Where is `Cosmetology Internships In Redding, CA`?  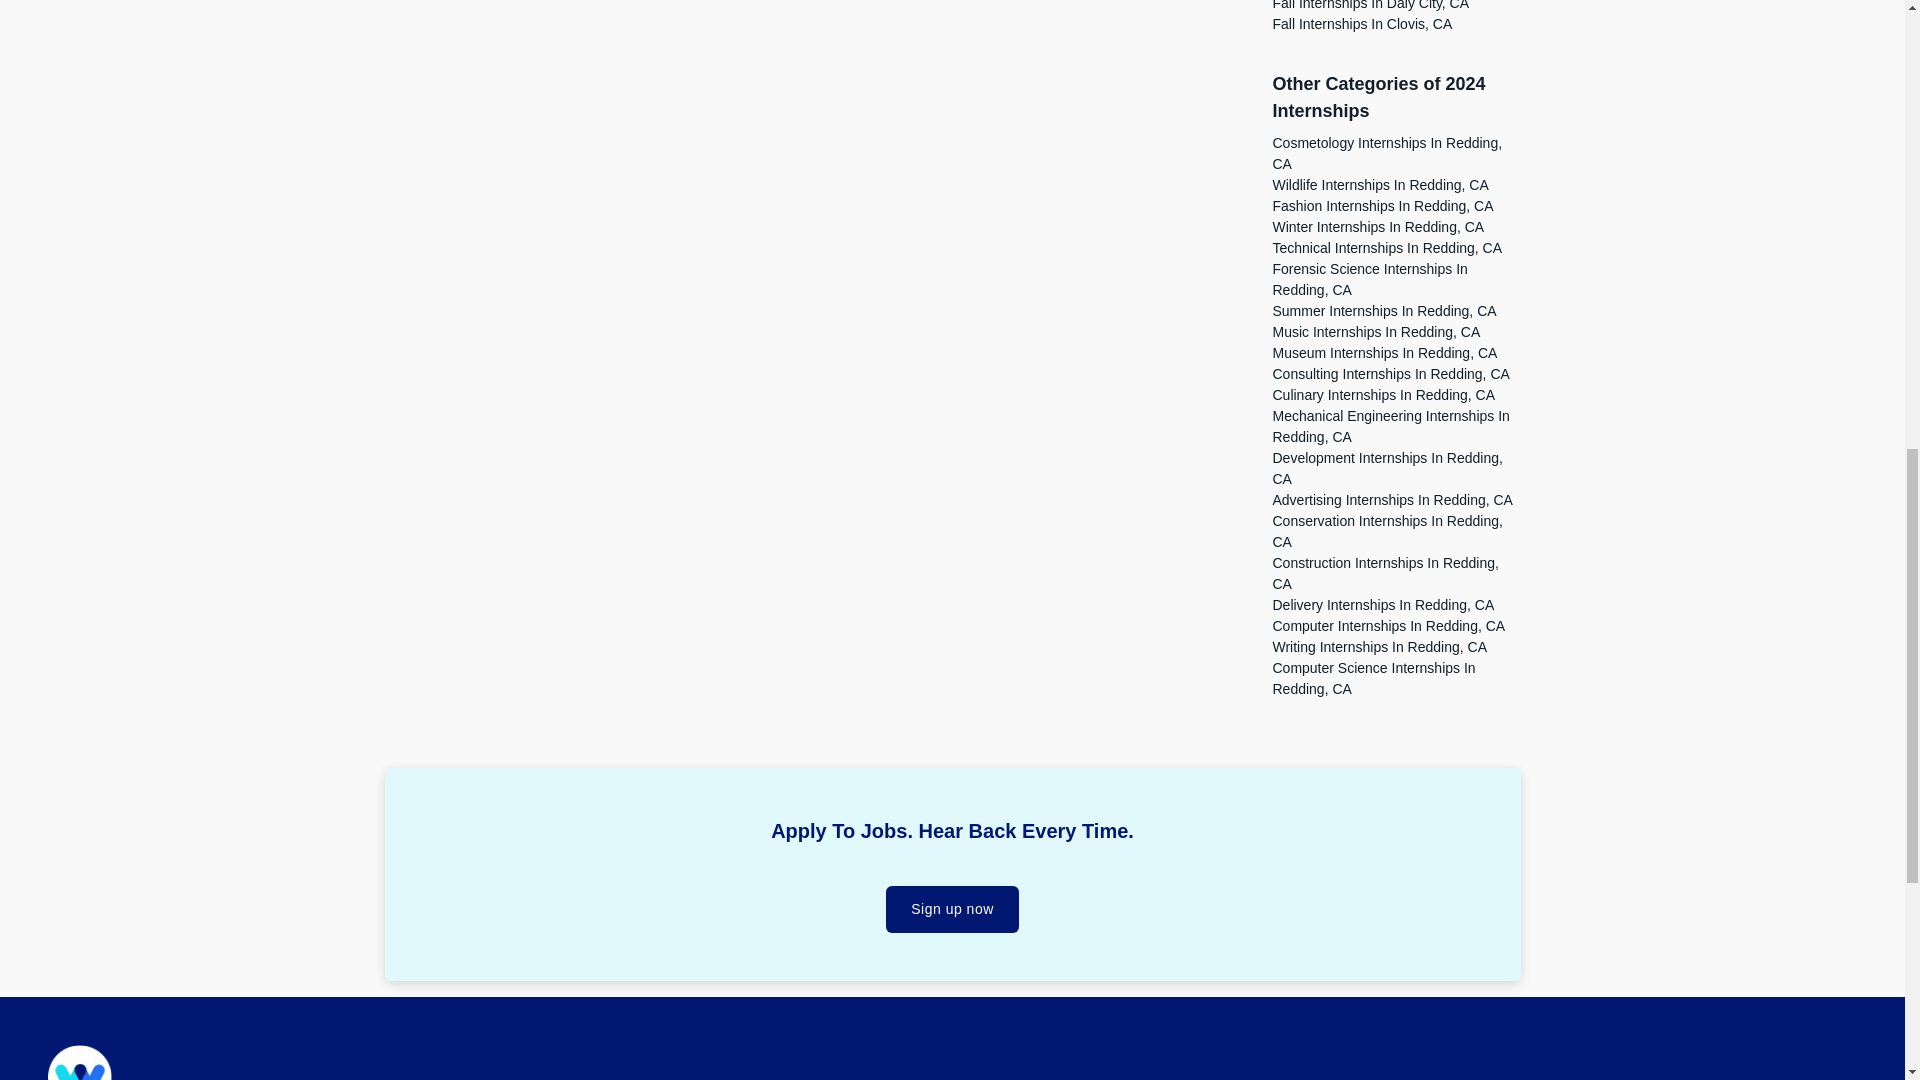
Cosmetology Internships In Redding, CA is located at coordinates (1386, 153).